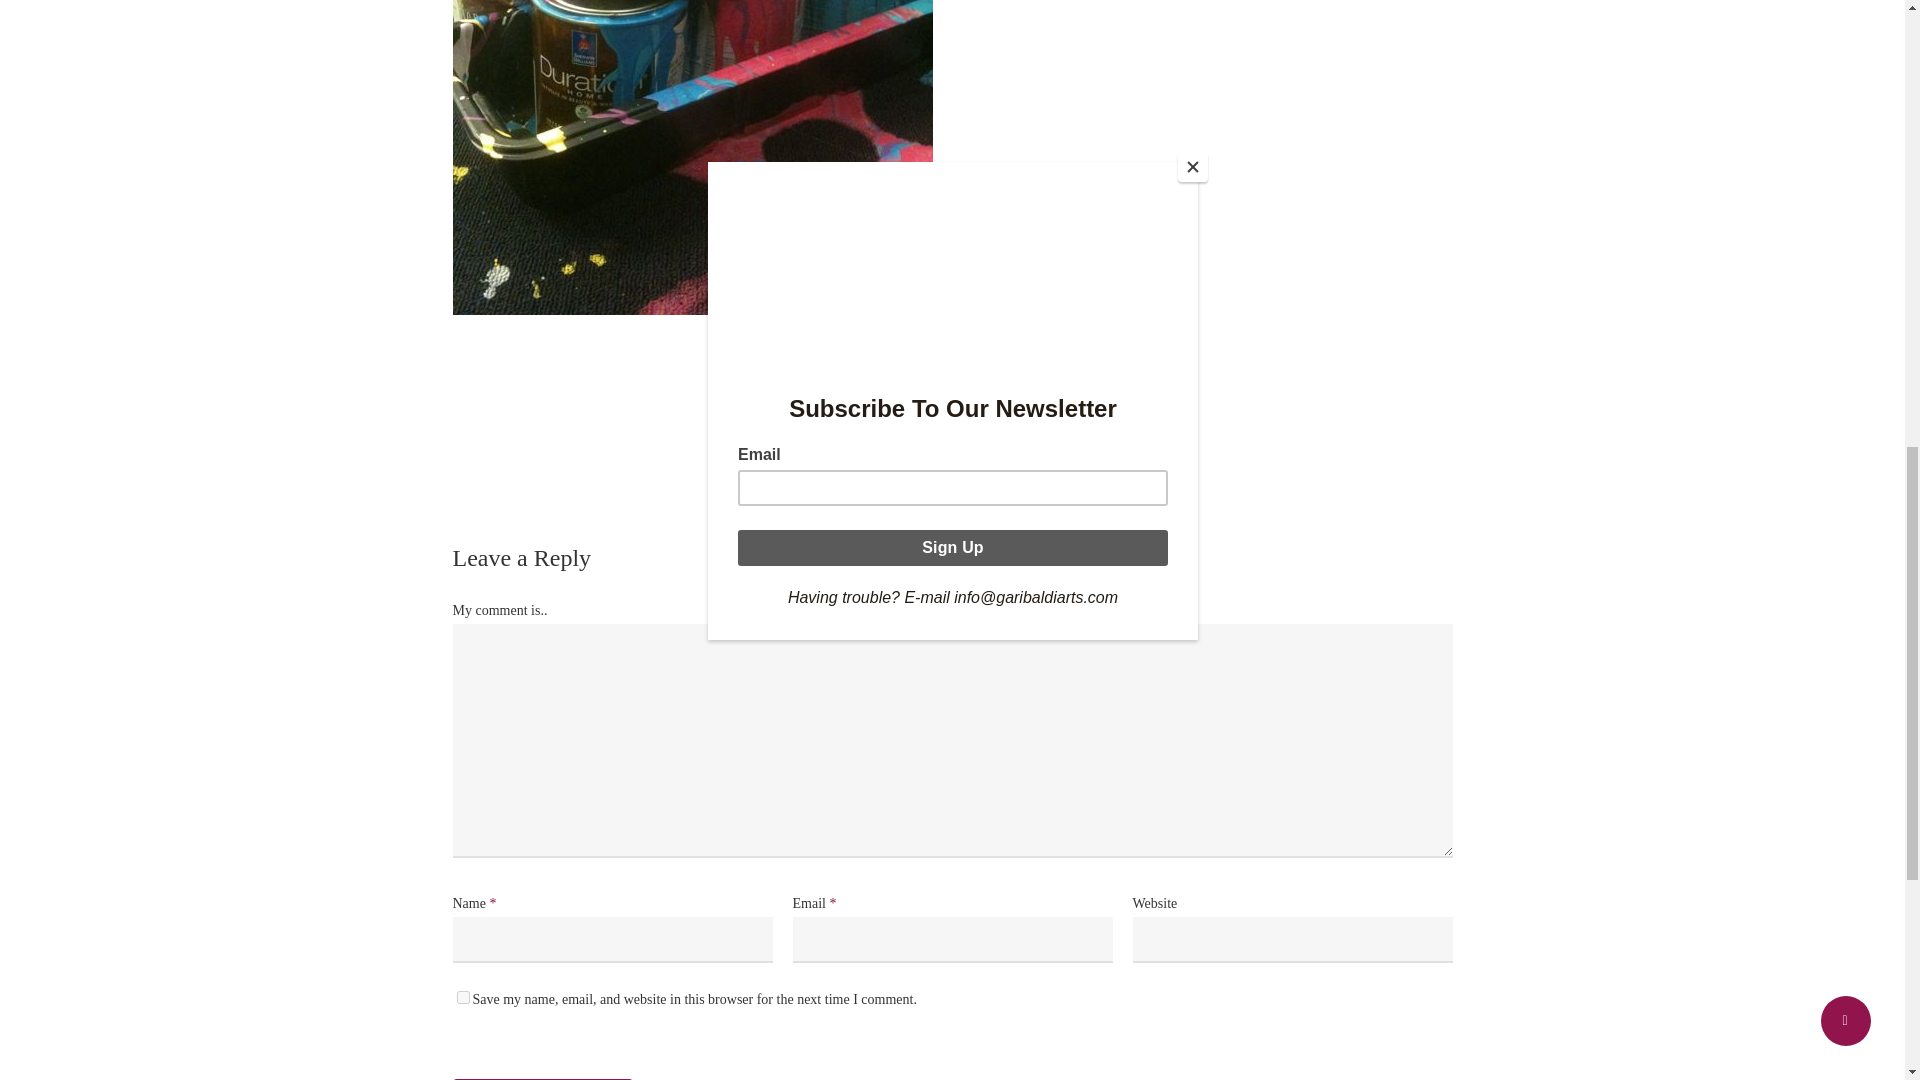 The height and width of the screenshot is (1080, 1920). I want to click on yes, so click(462, 998).